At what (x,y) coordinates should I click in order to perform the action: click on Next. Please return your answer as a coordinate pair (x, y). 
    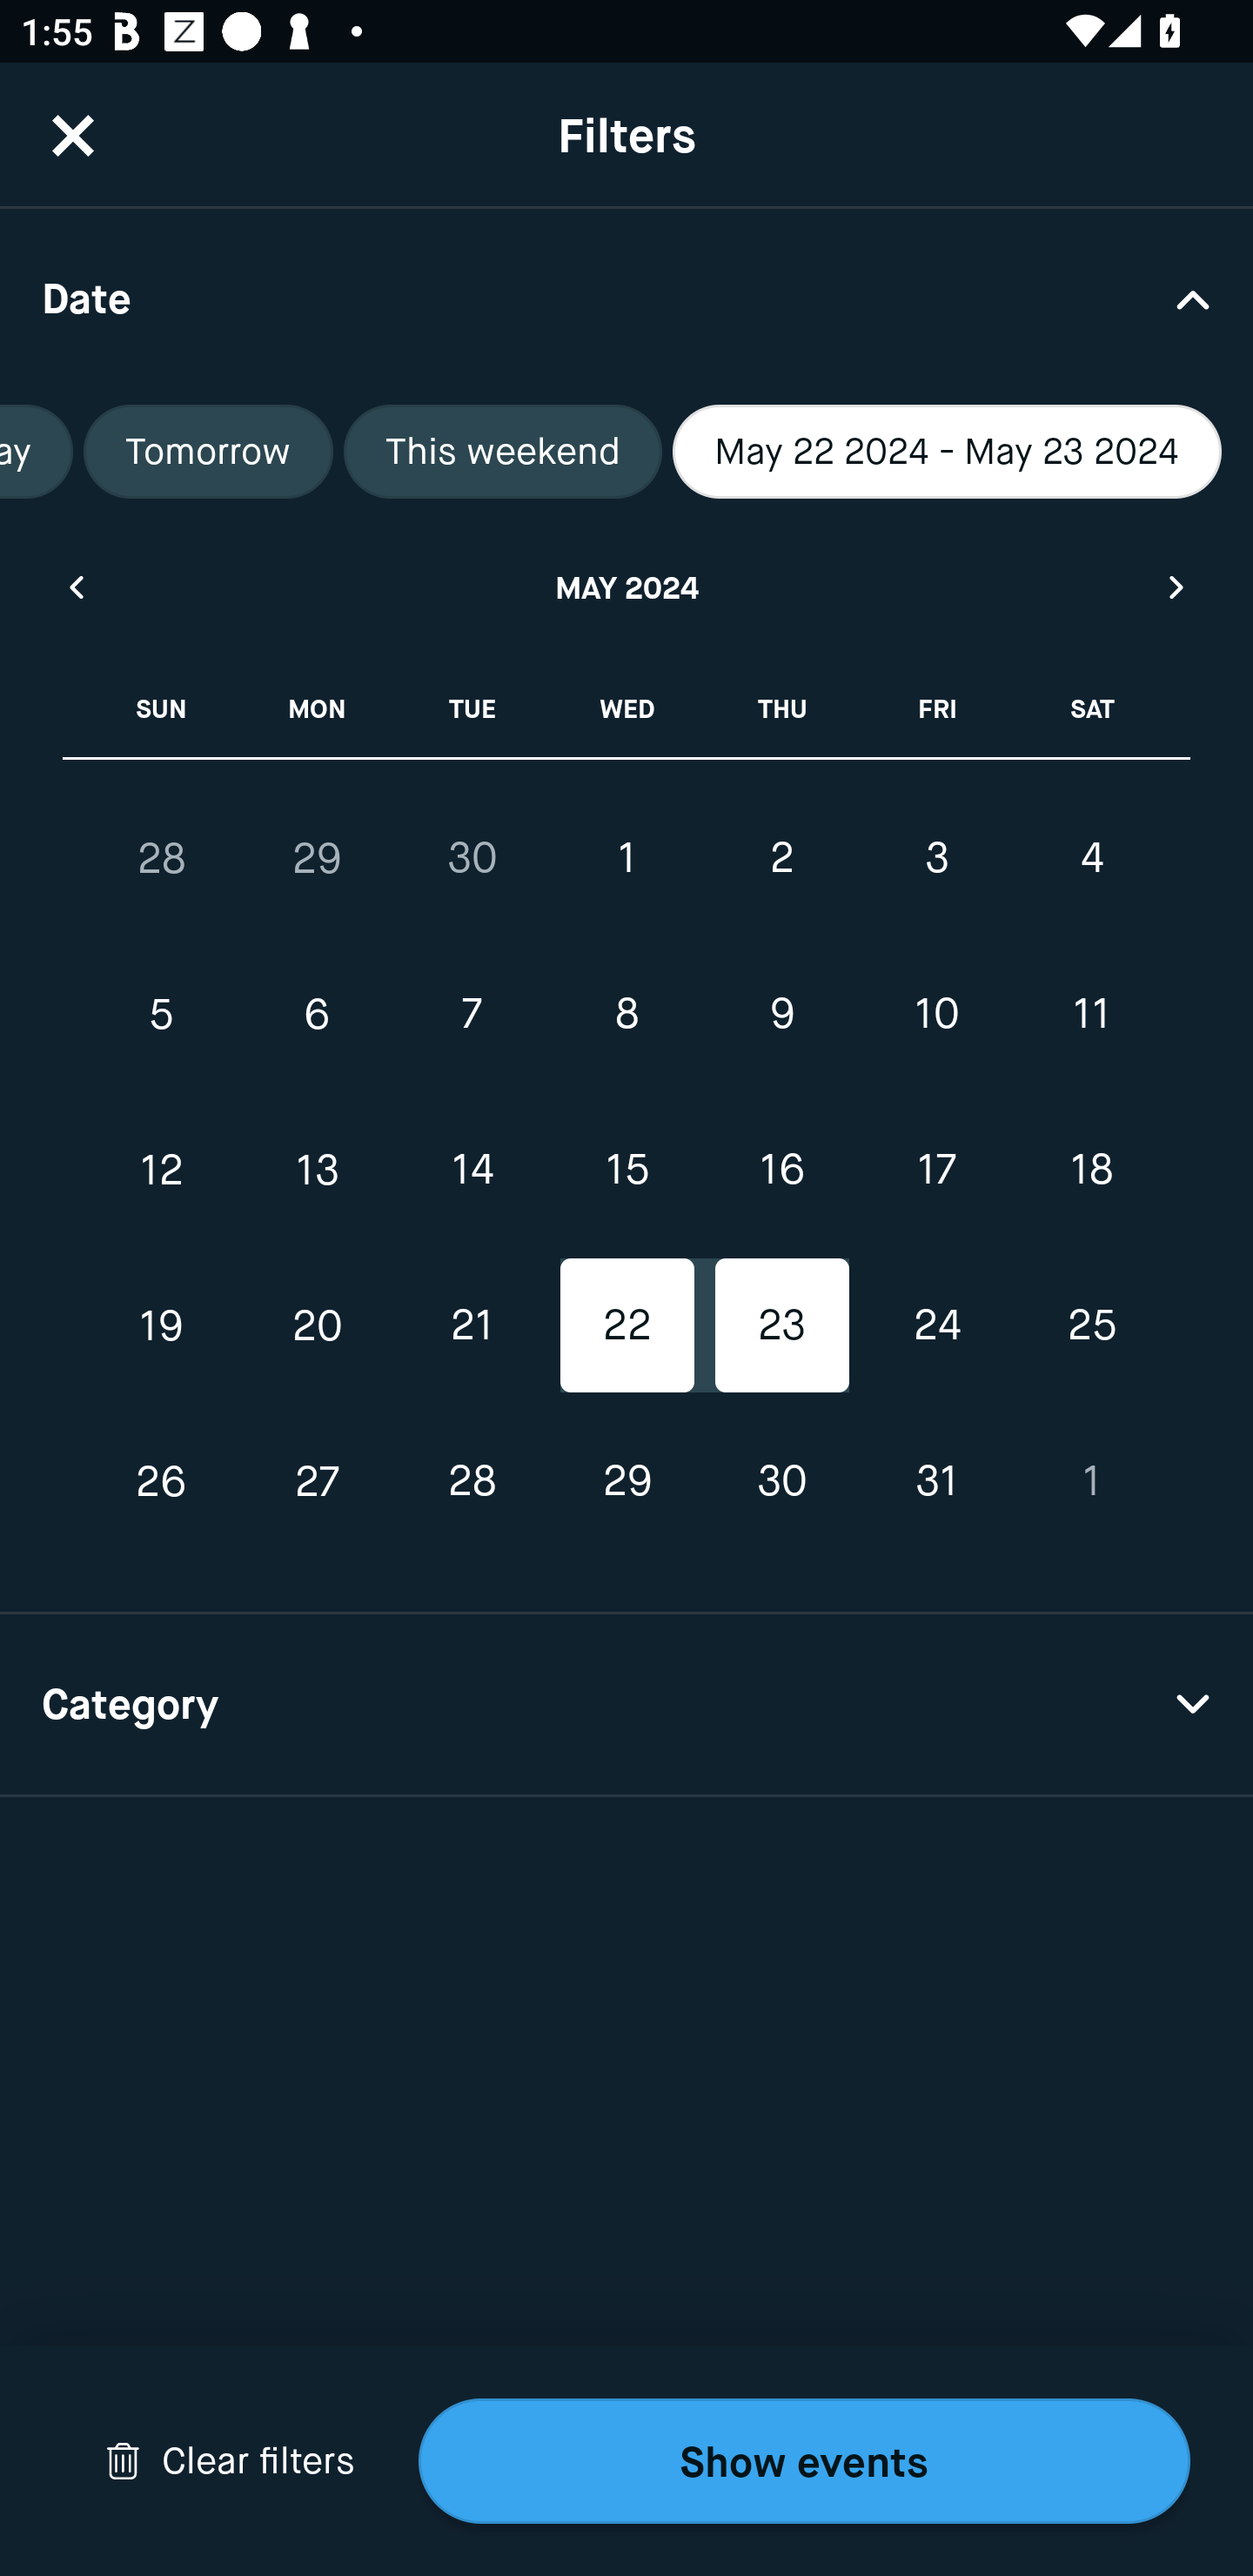
    Looking at the image, I should click on (1177, 587).